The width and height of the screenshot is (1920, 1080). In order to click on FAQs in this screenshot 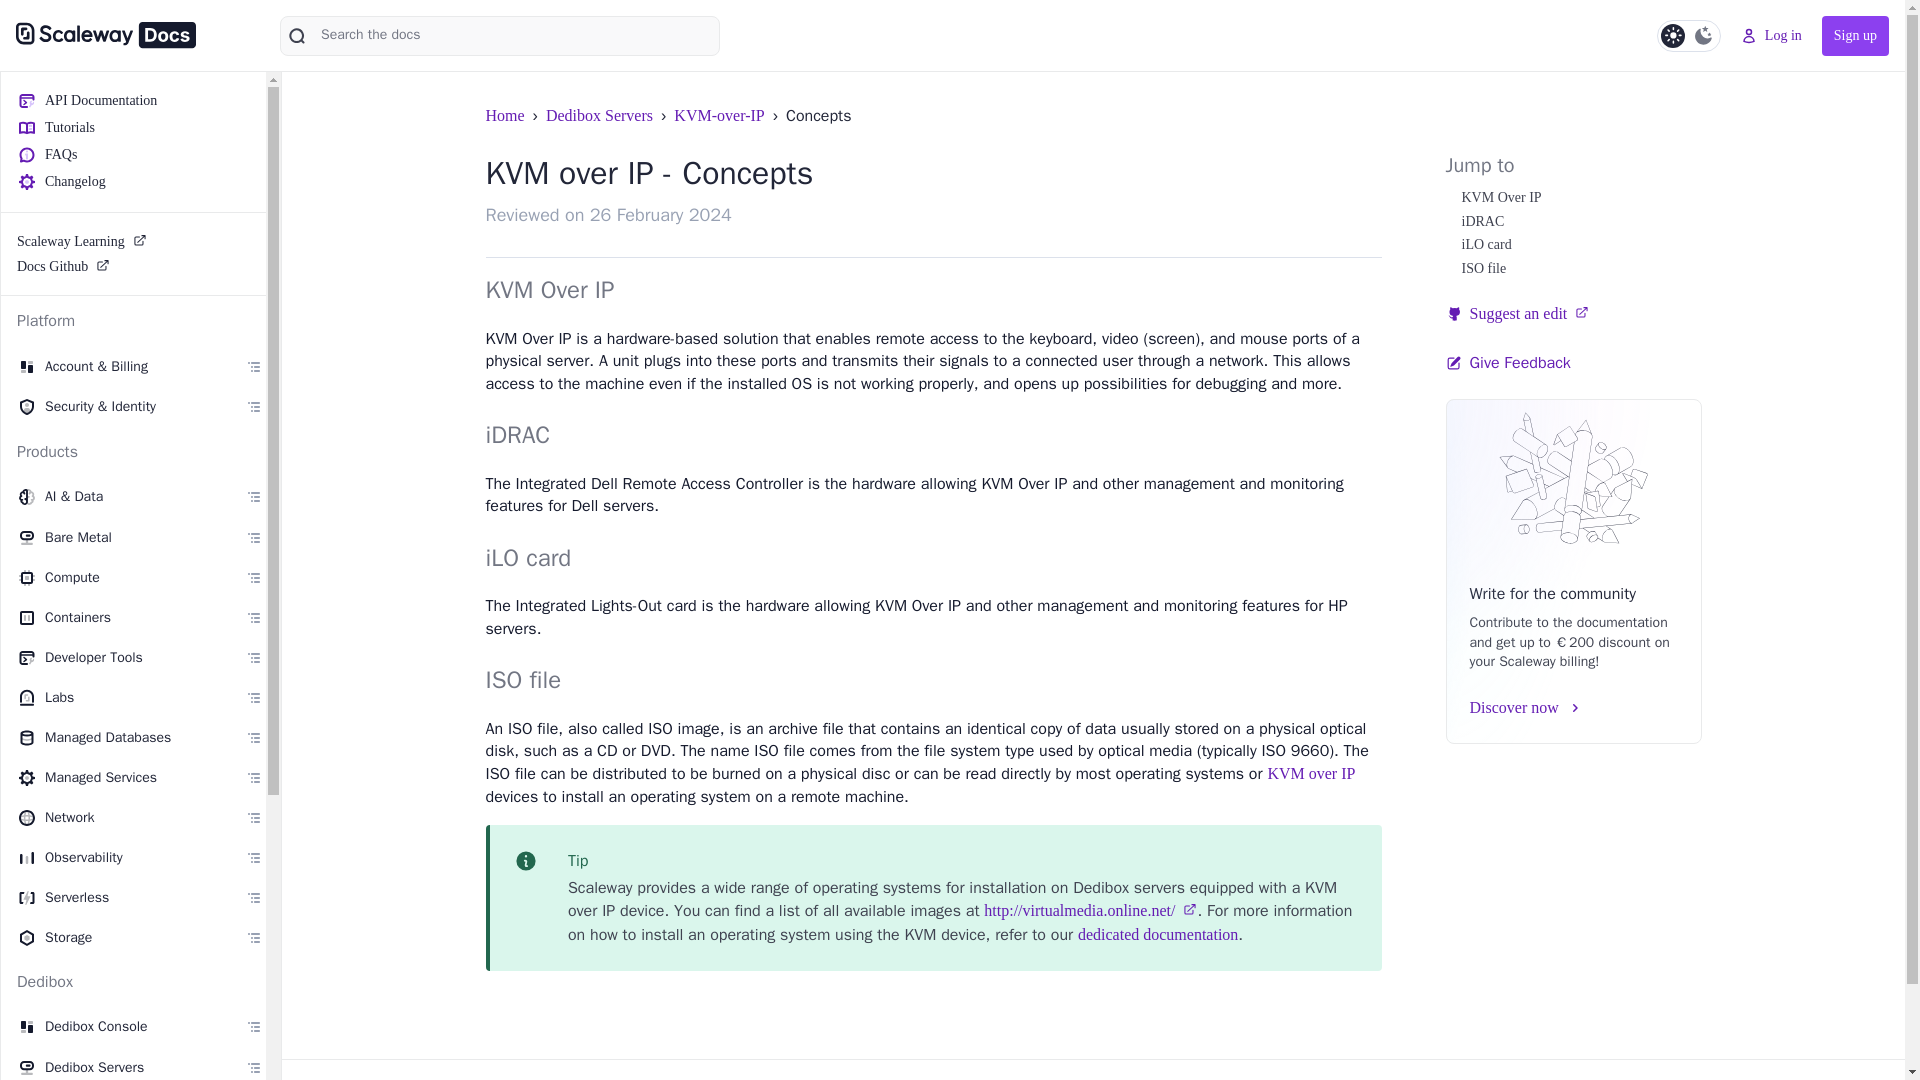, I will do `click(134, 154)`.